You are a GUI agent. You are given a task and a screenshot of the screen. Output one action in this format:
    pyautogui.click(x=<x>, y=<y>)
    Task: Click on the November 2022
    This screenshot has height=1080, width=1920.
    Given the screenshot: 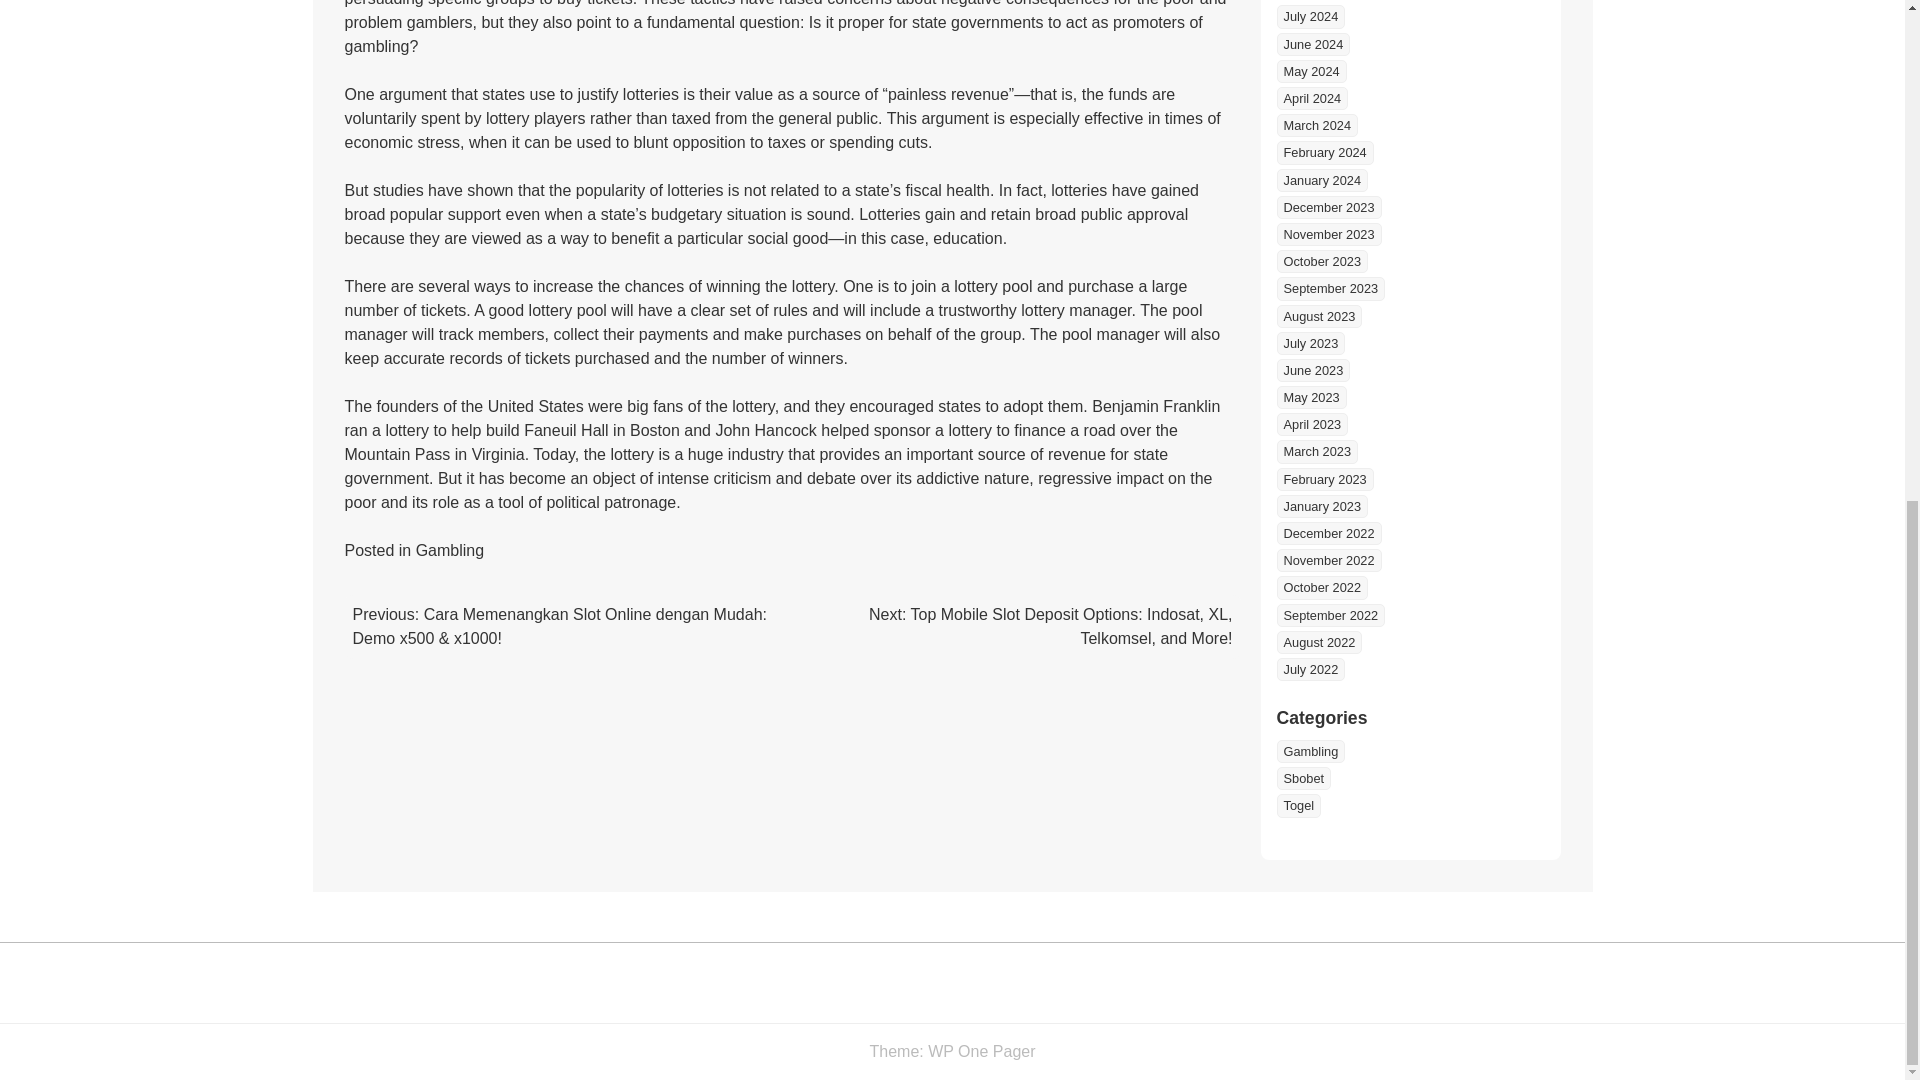 What is the action you would take?
    pyautogui.click(x=1328, y=560)
    